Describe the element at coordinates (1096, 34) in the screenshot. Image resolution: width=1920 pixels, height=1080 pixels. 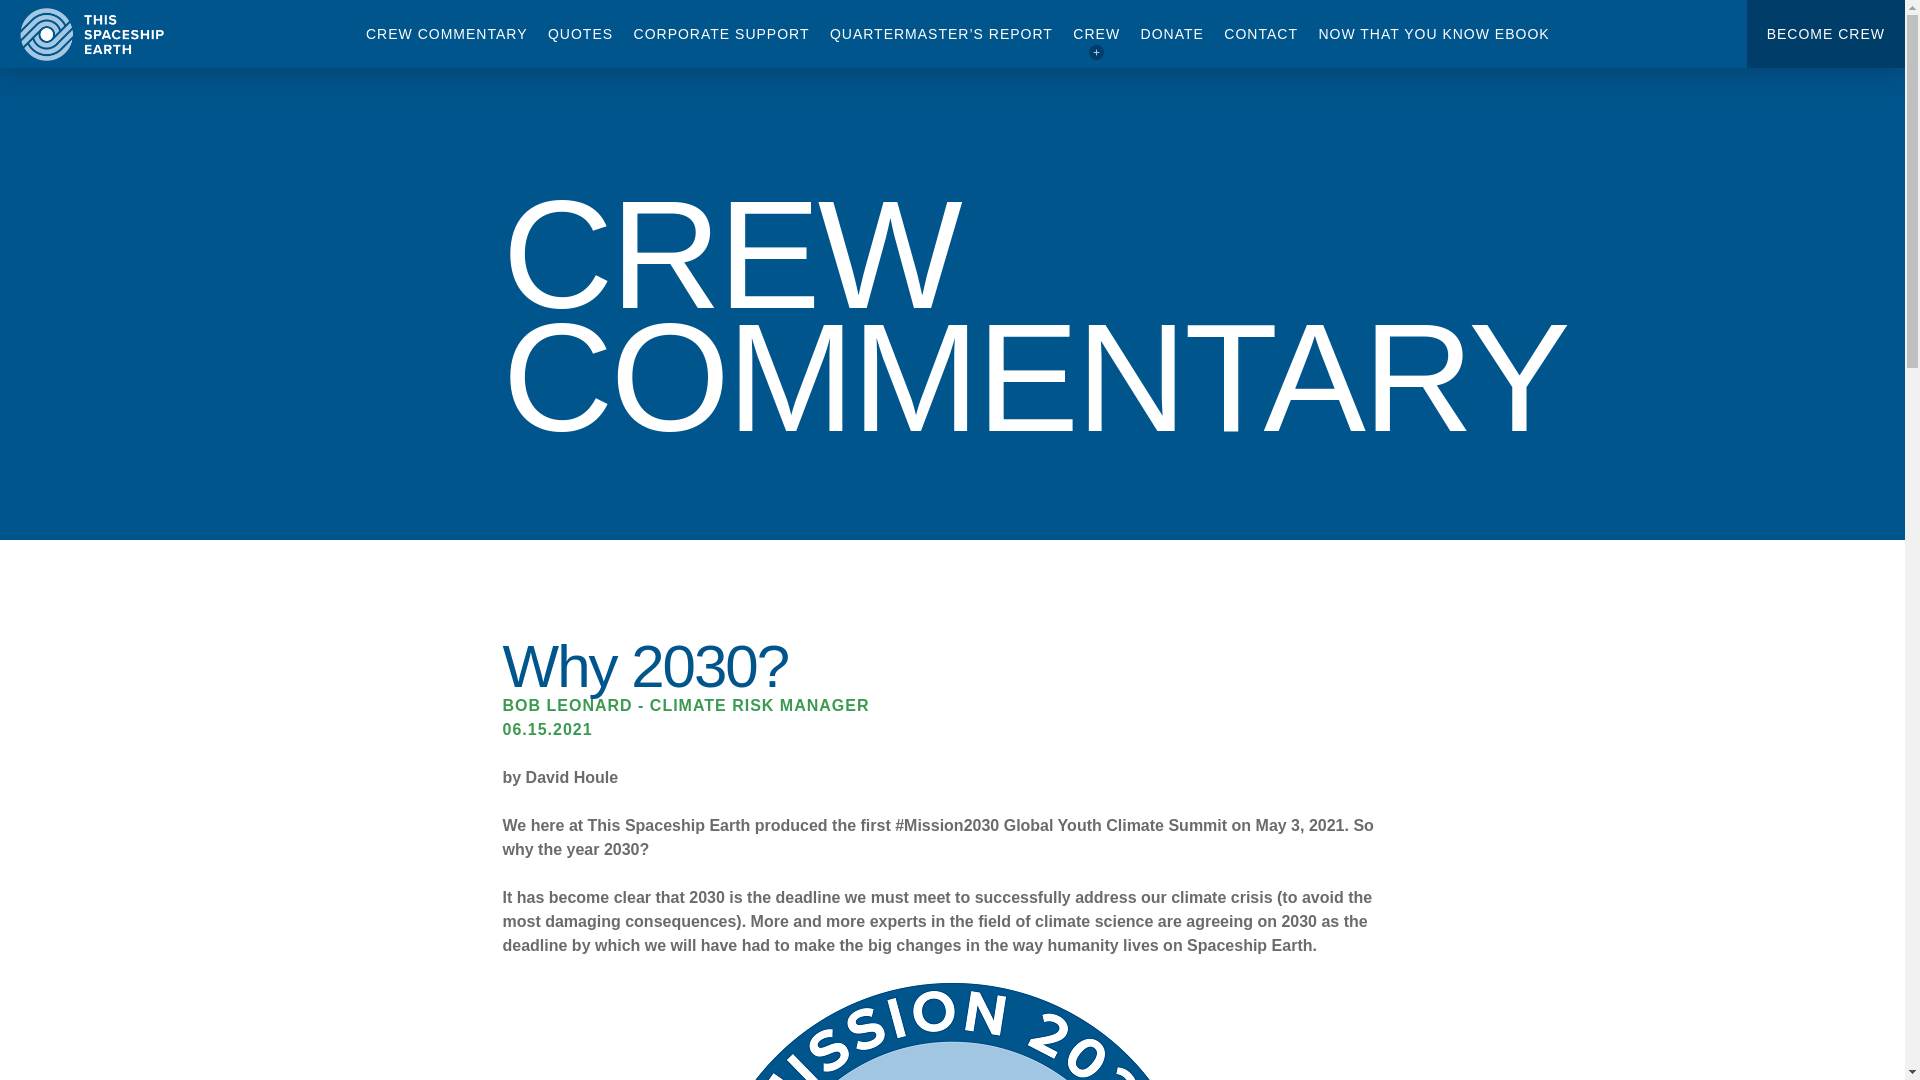
I see `CREW` at that location.